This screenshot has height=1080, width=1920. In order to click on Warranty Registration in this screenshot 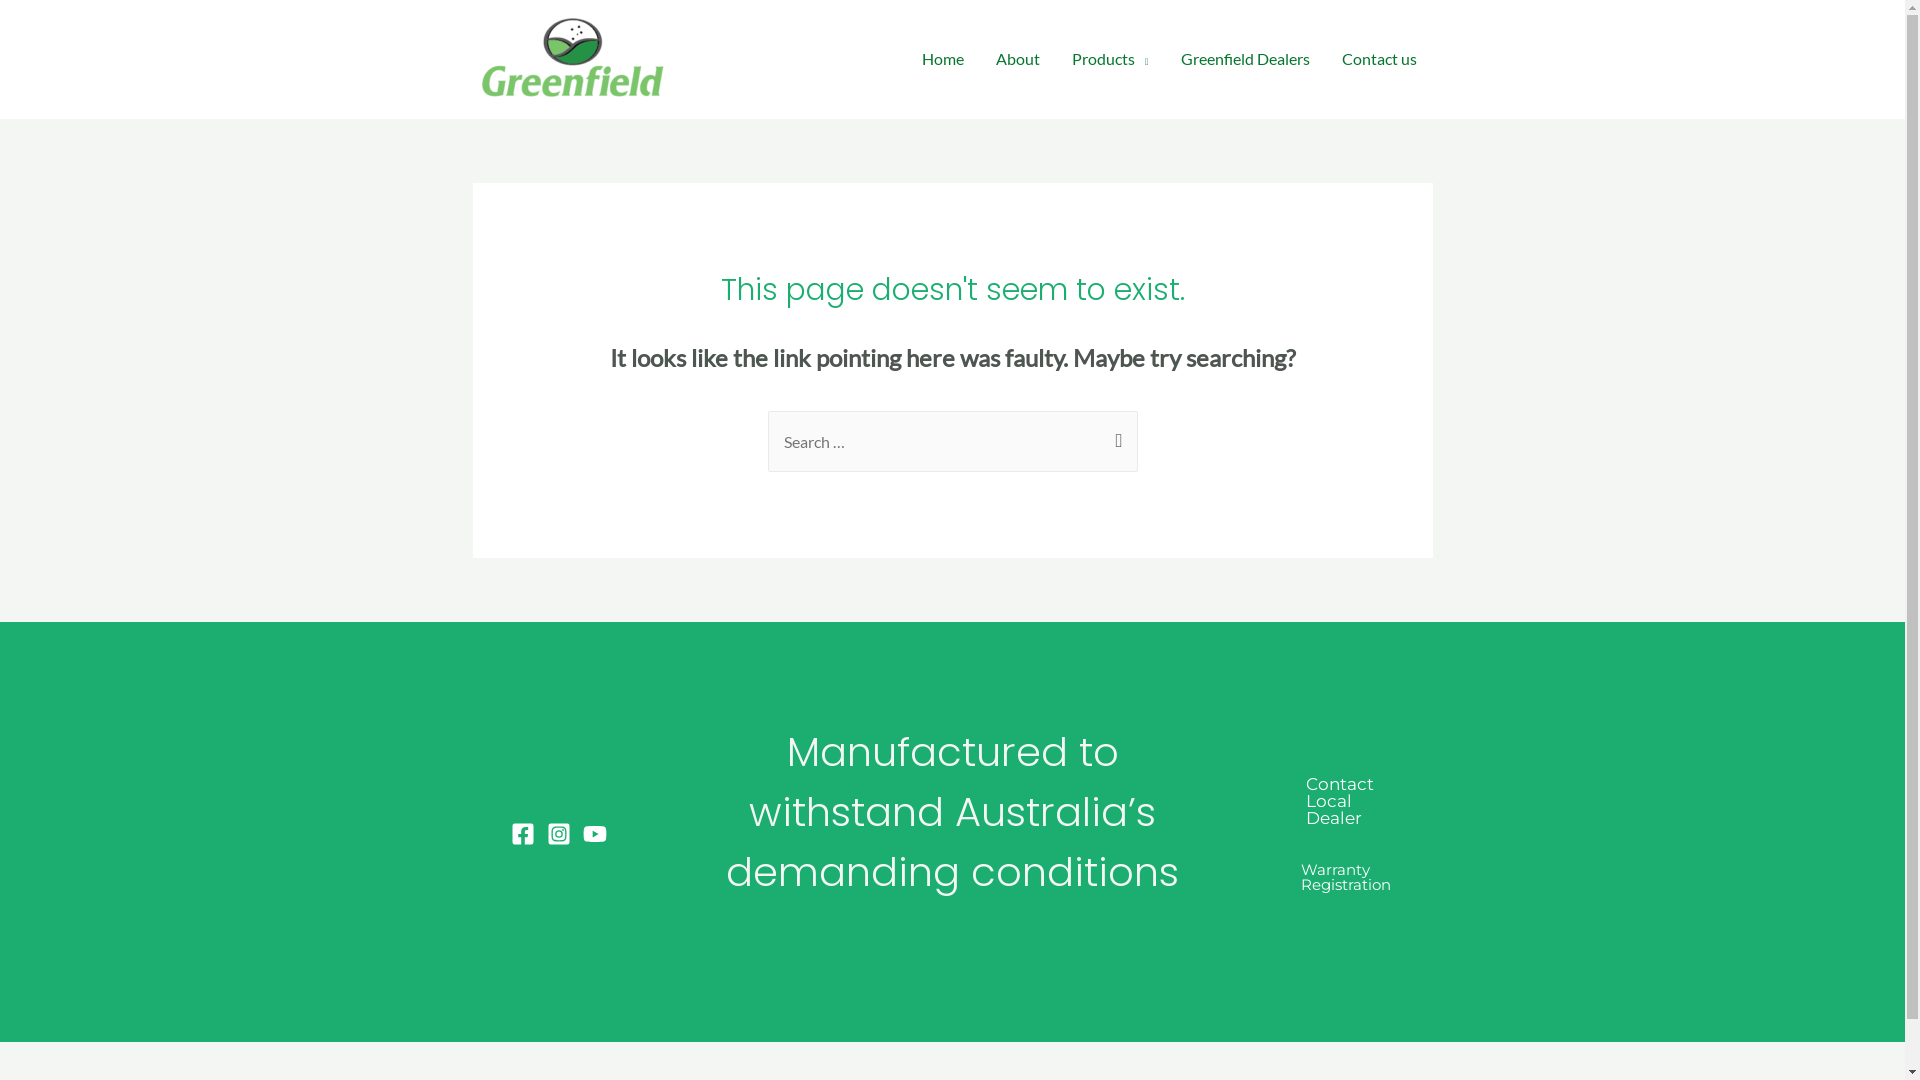, I will do `click(1346, 877)`.